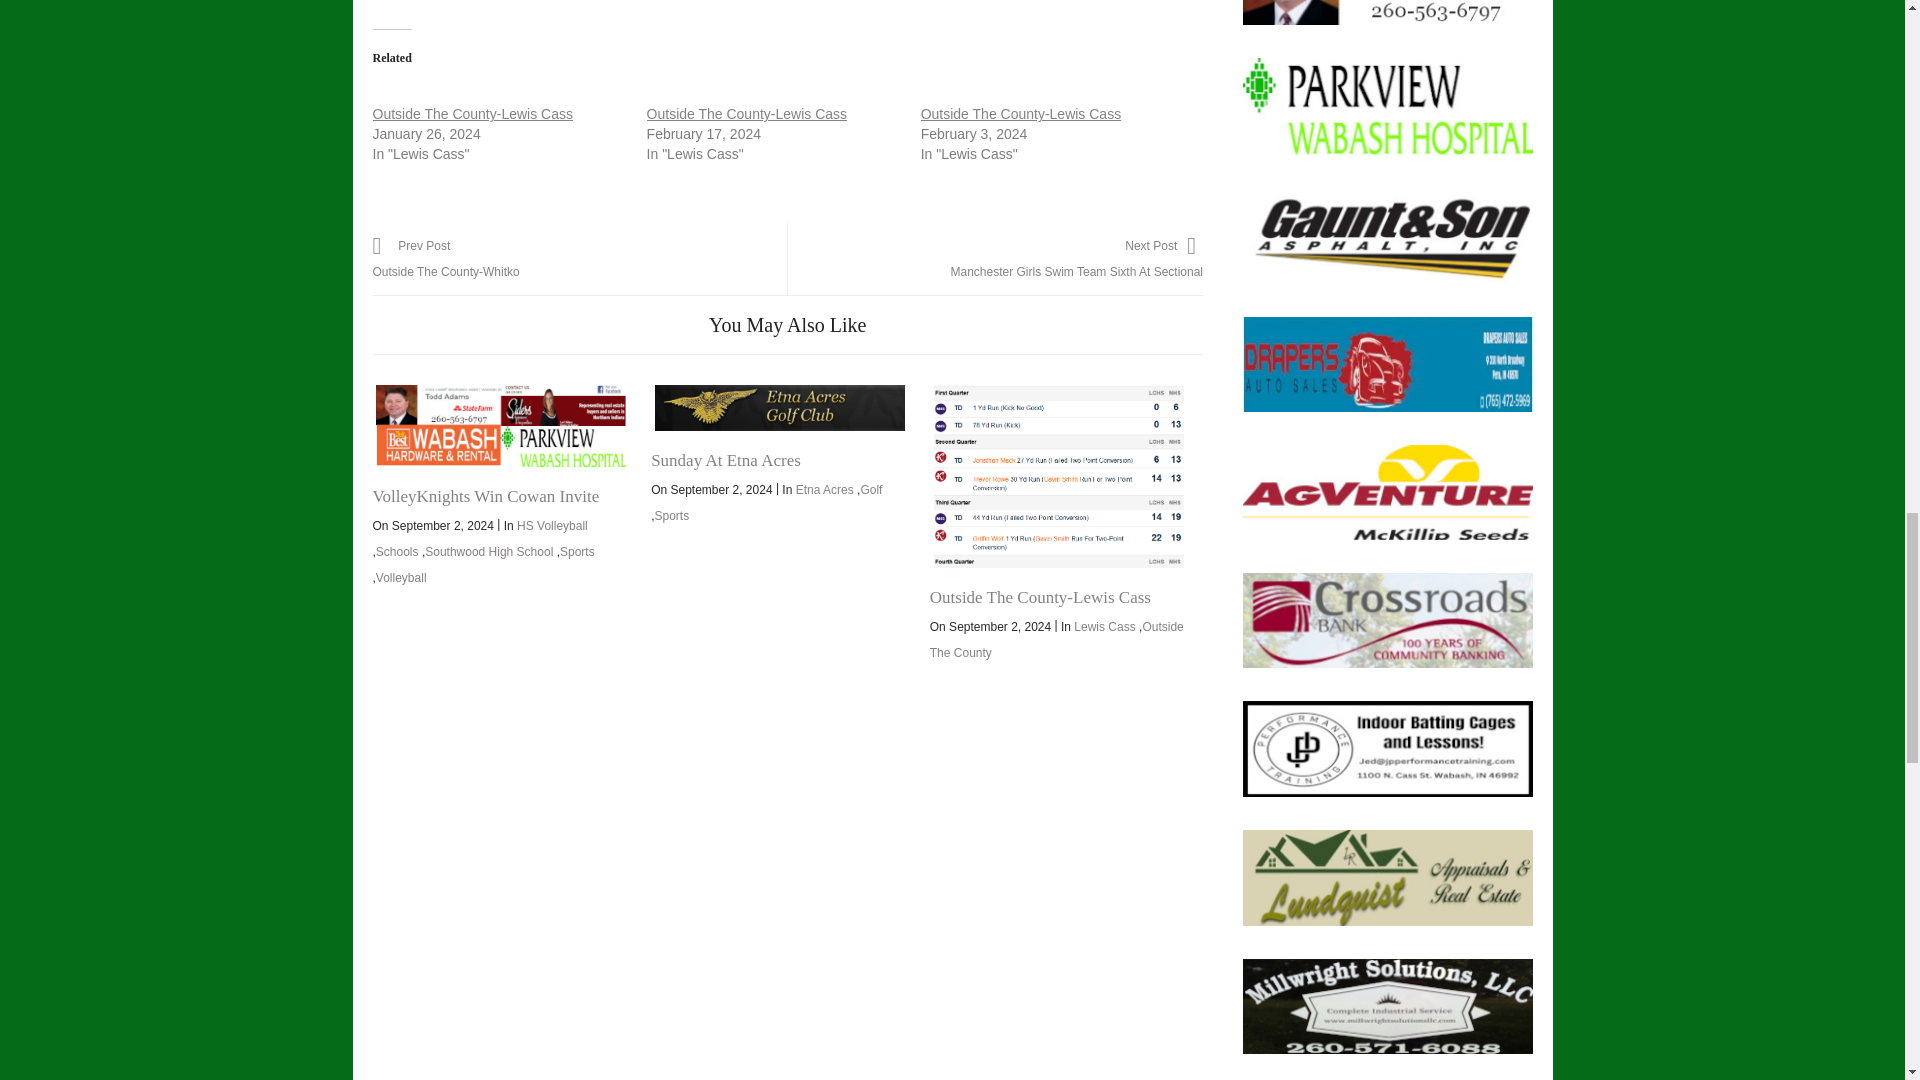 The width and height of the screenshot is (1920, 1080). I want to click on Sunday At Etna Acres, so click(779, 407).